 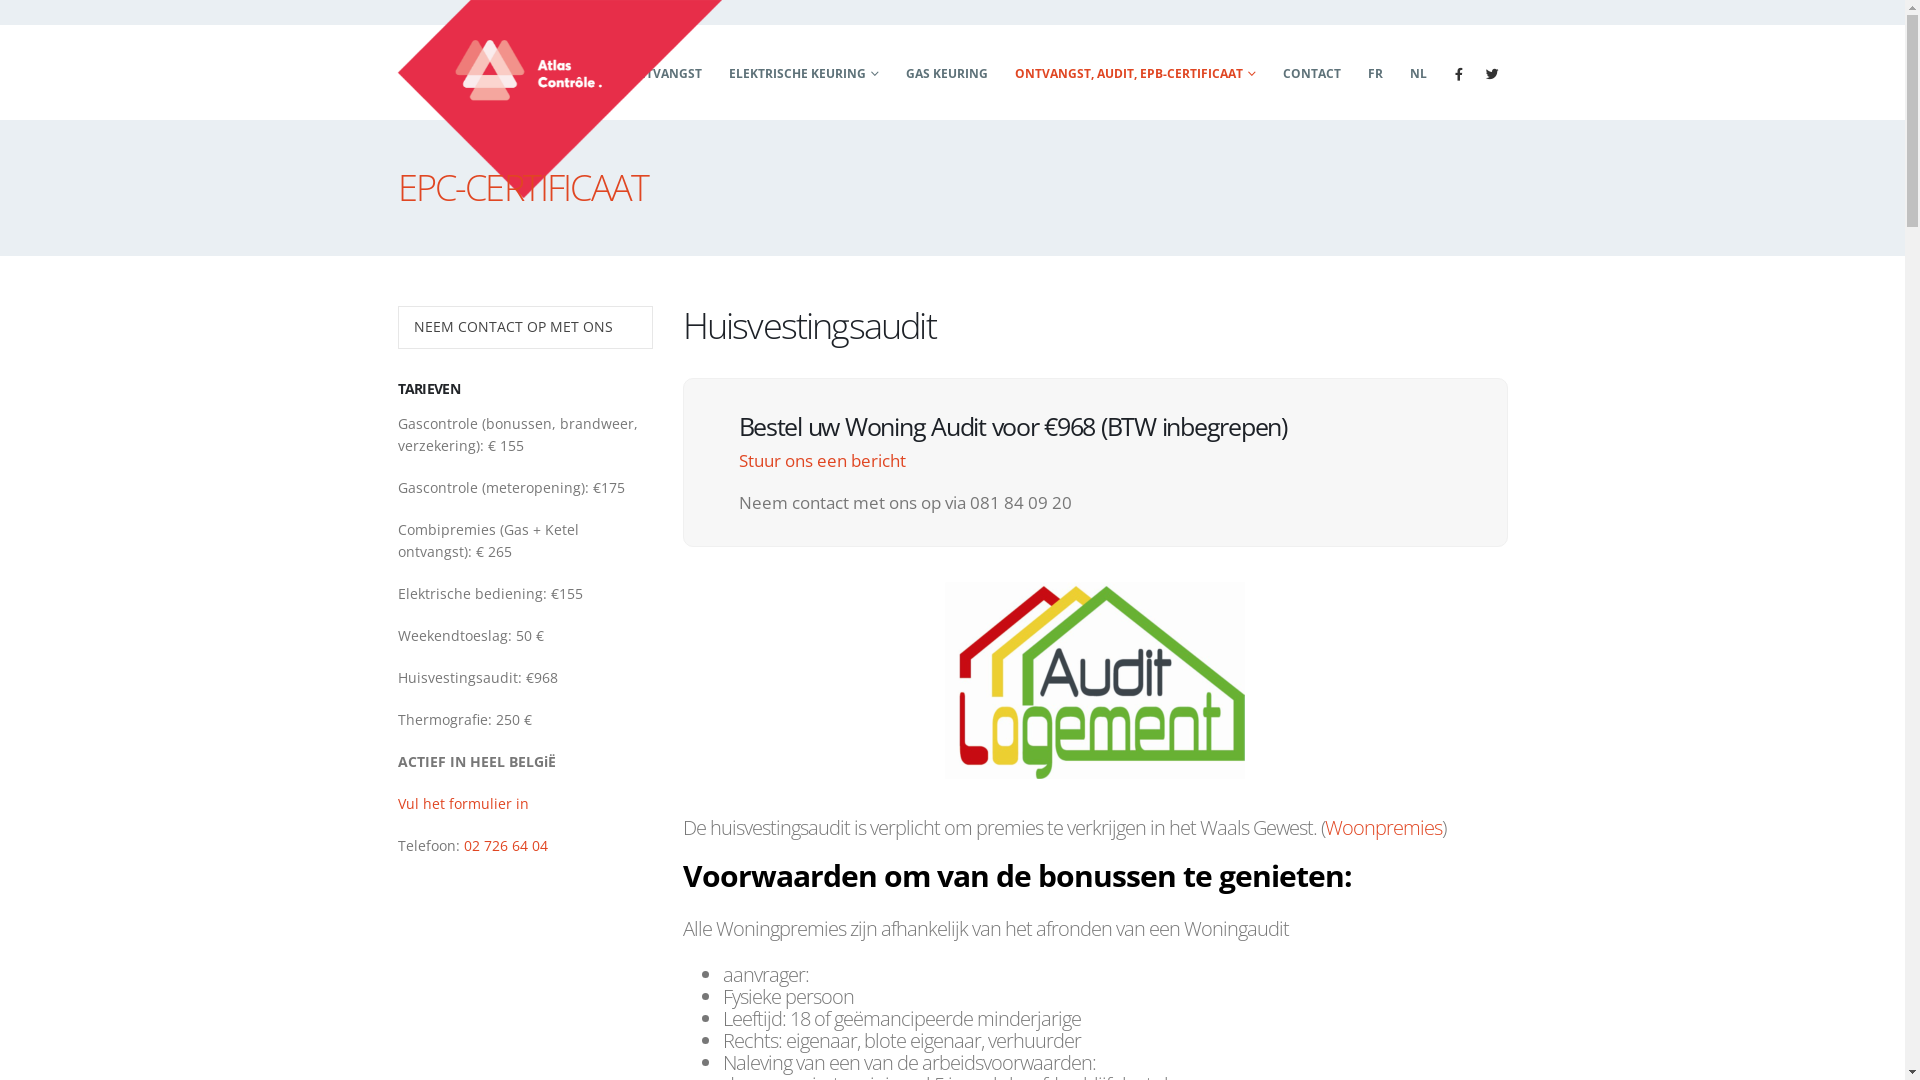 I want to click on Atlas Control - Een partner voor uw installaties, so click(x=560, y=99).